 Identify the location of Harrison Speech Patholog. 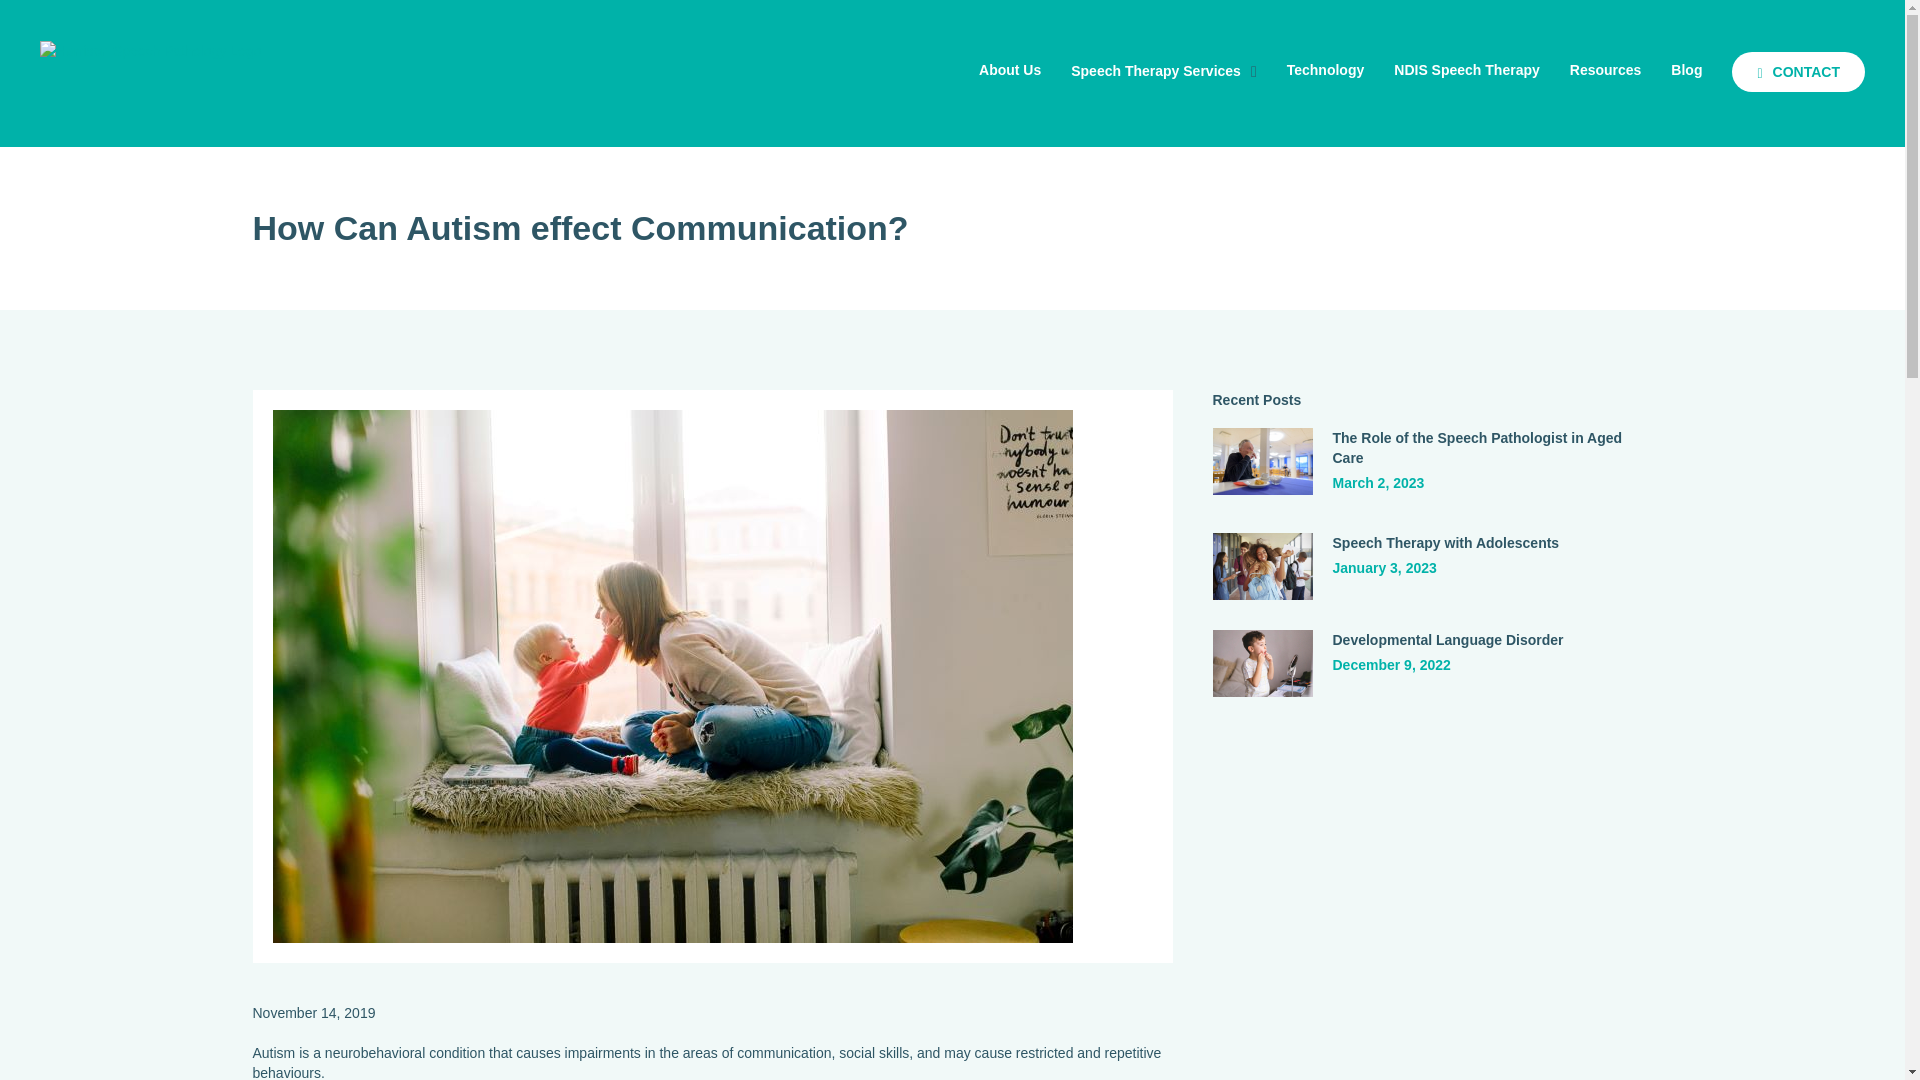
(150, 50).